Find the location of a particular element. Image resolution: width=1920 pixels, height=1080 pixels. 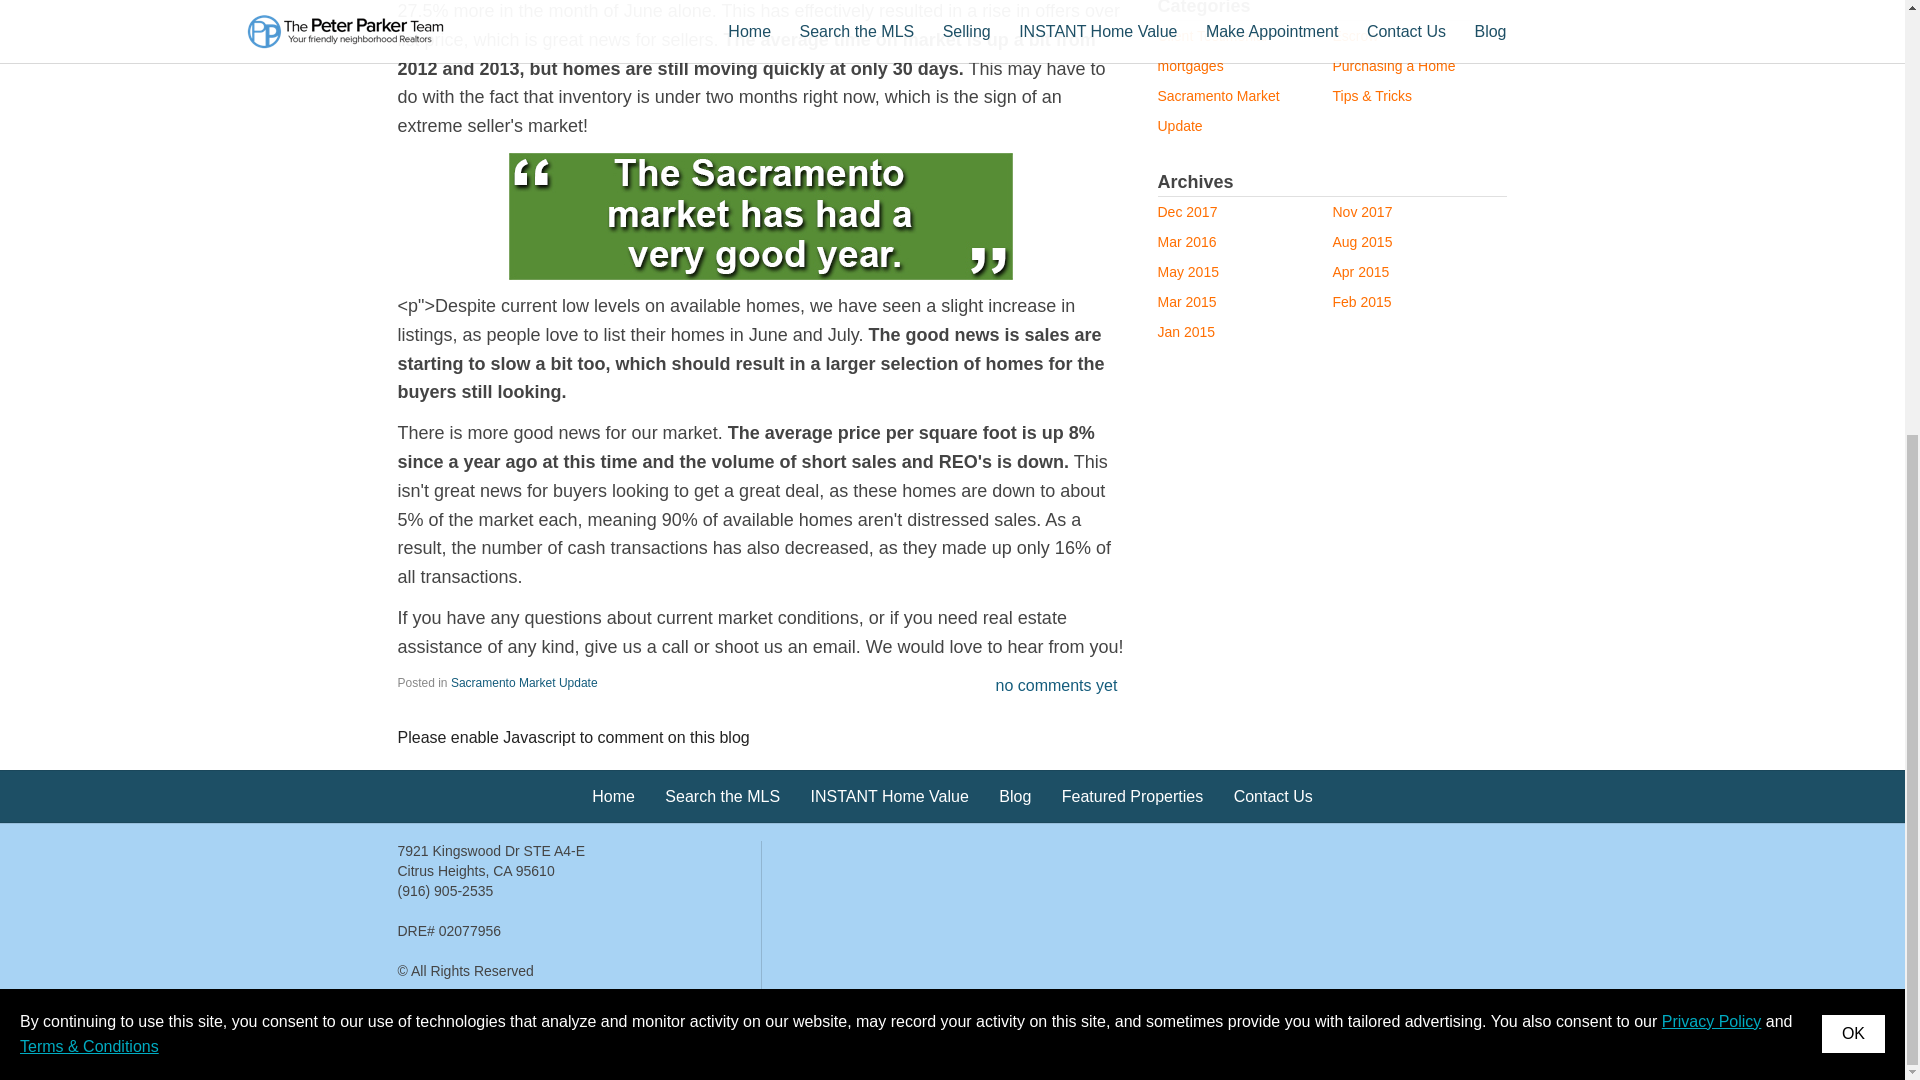

Aug 2015 is located at coordinates (1362, 242).